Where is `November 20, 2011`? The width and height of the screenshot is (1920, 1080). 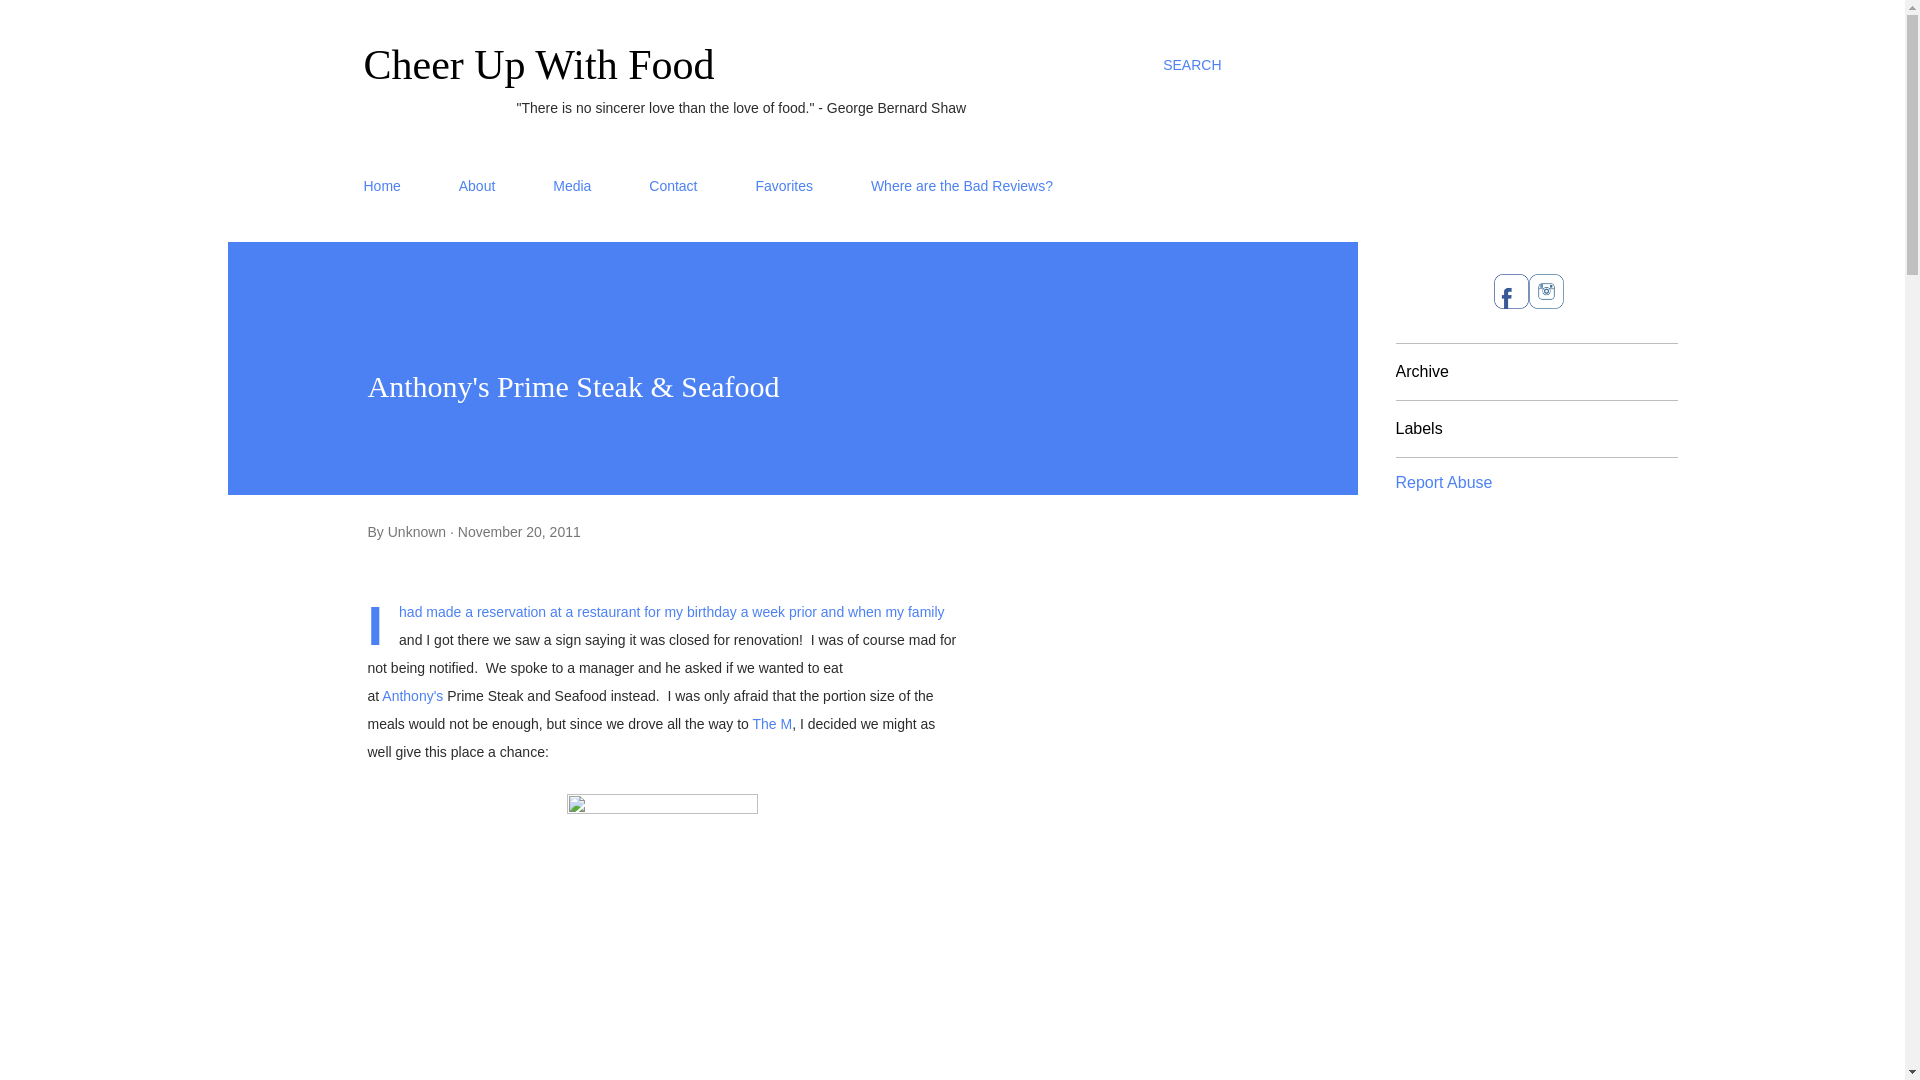
November 20, 2011 is located at coordinates (520, 532).